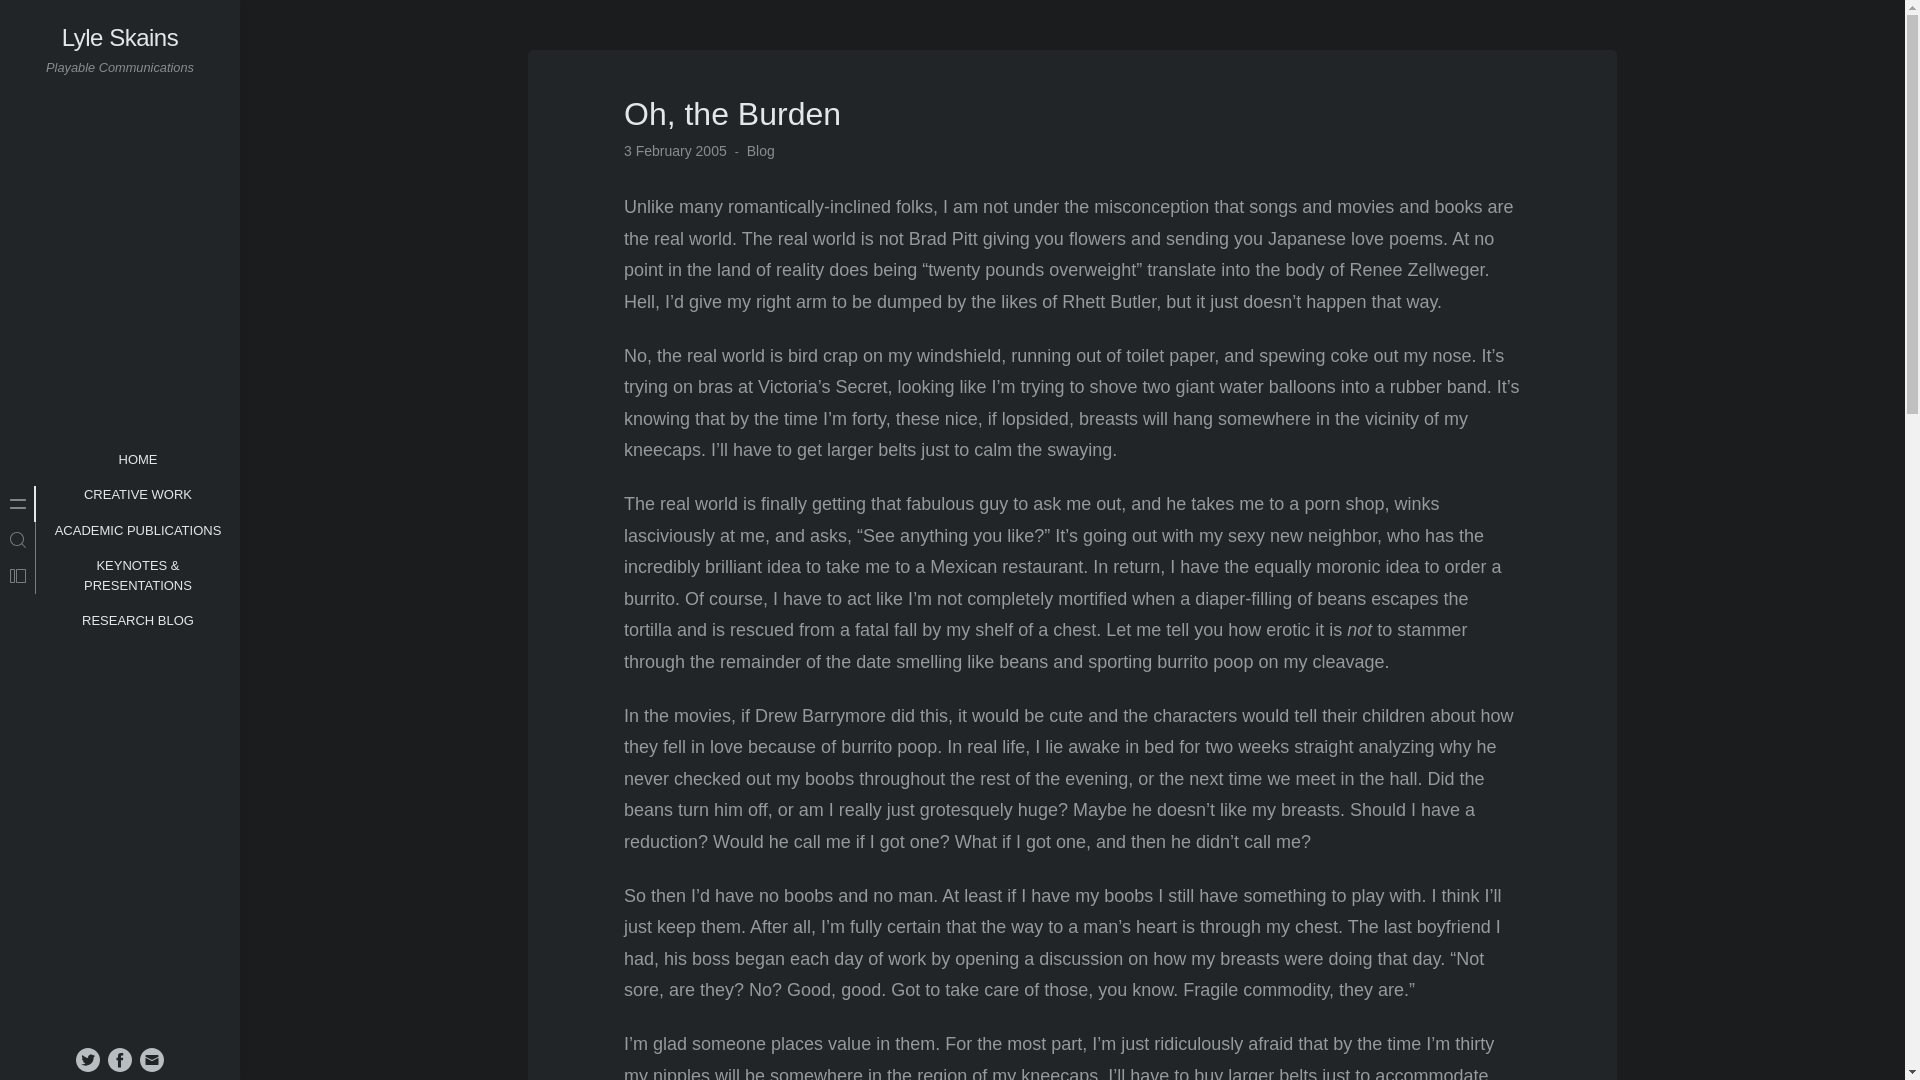  What do you see at coordinates (138, 620) in the screenshot?
I see `RESEARCH BLOG` at bounding box center [138, 620].